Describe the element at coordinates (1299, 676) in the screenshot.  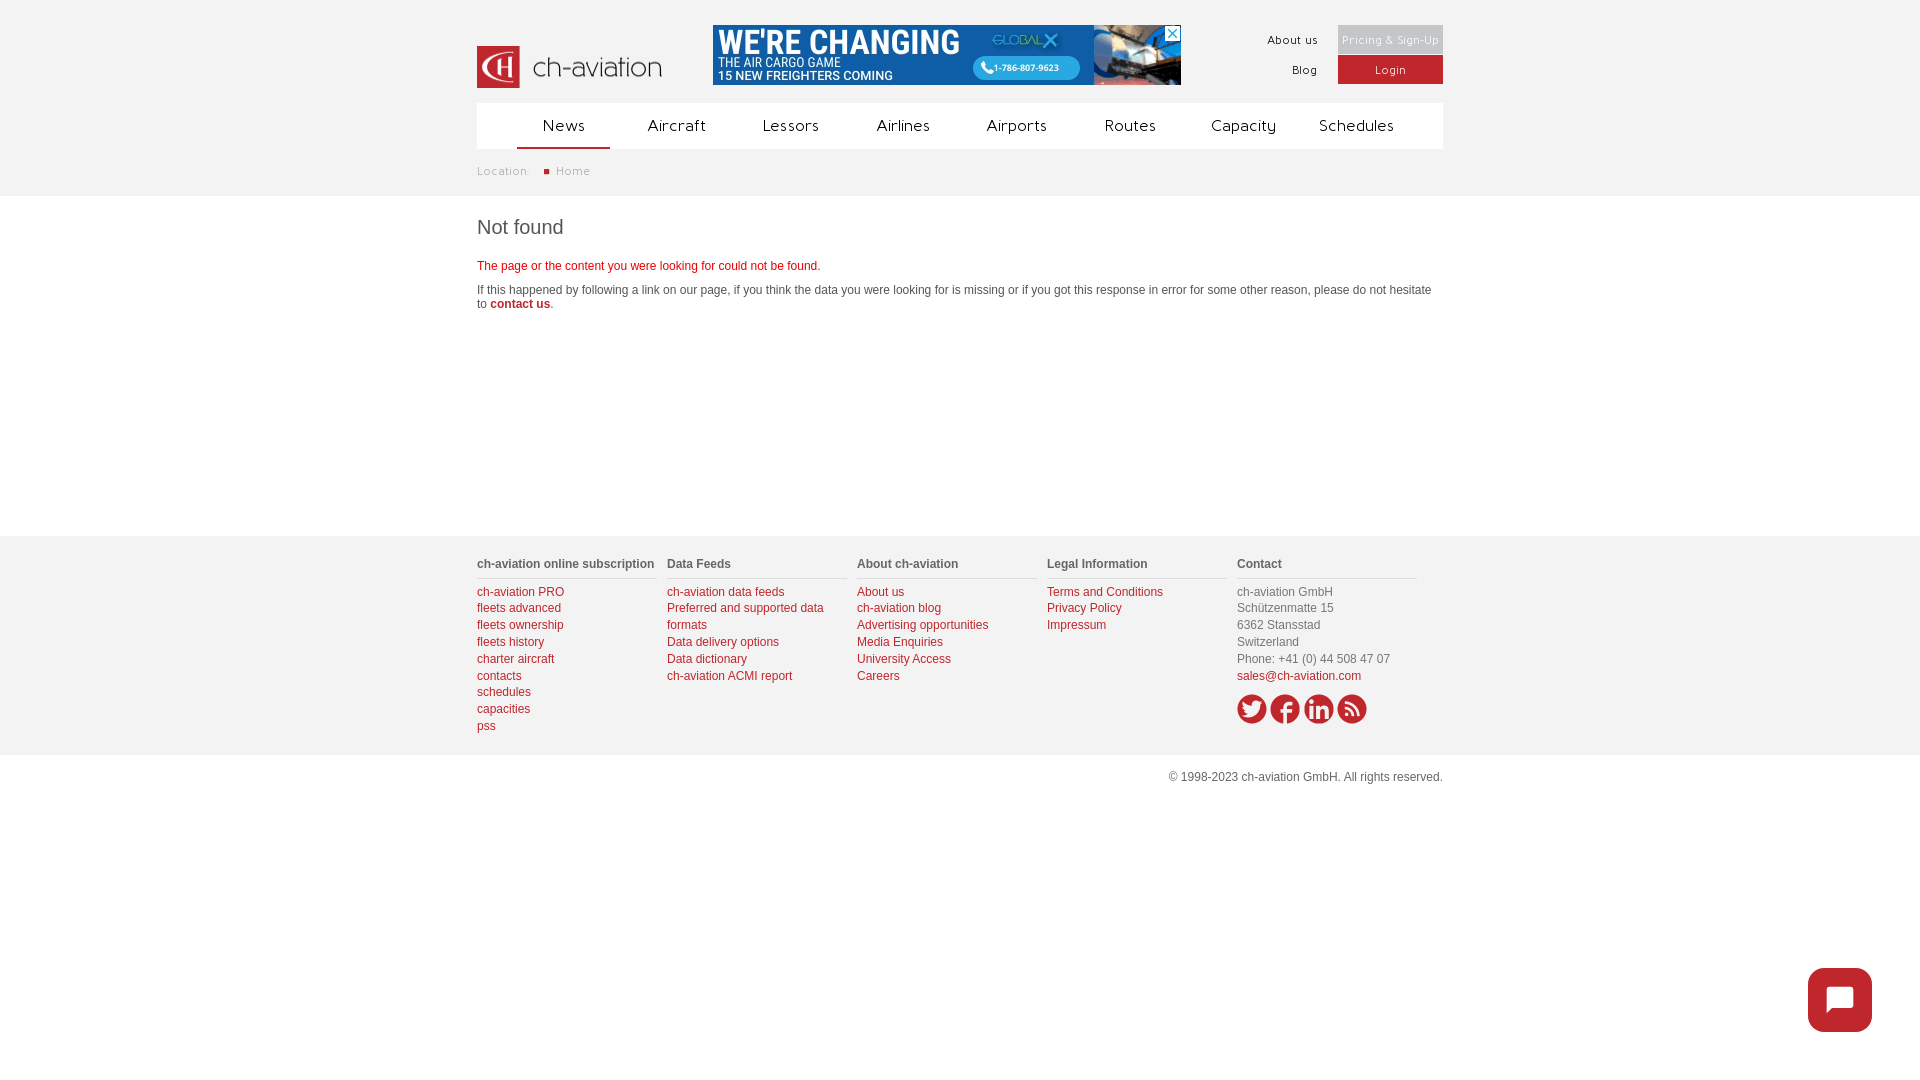
I see `sales@ch-aviation.com` at that location.